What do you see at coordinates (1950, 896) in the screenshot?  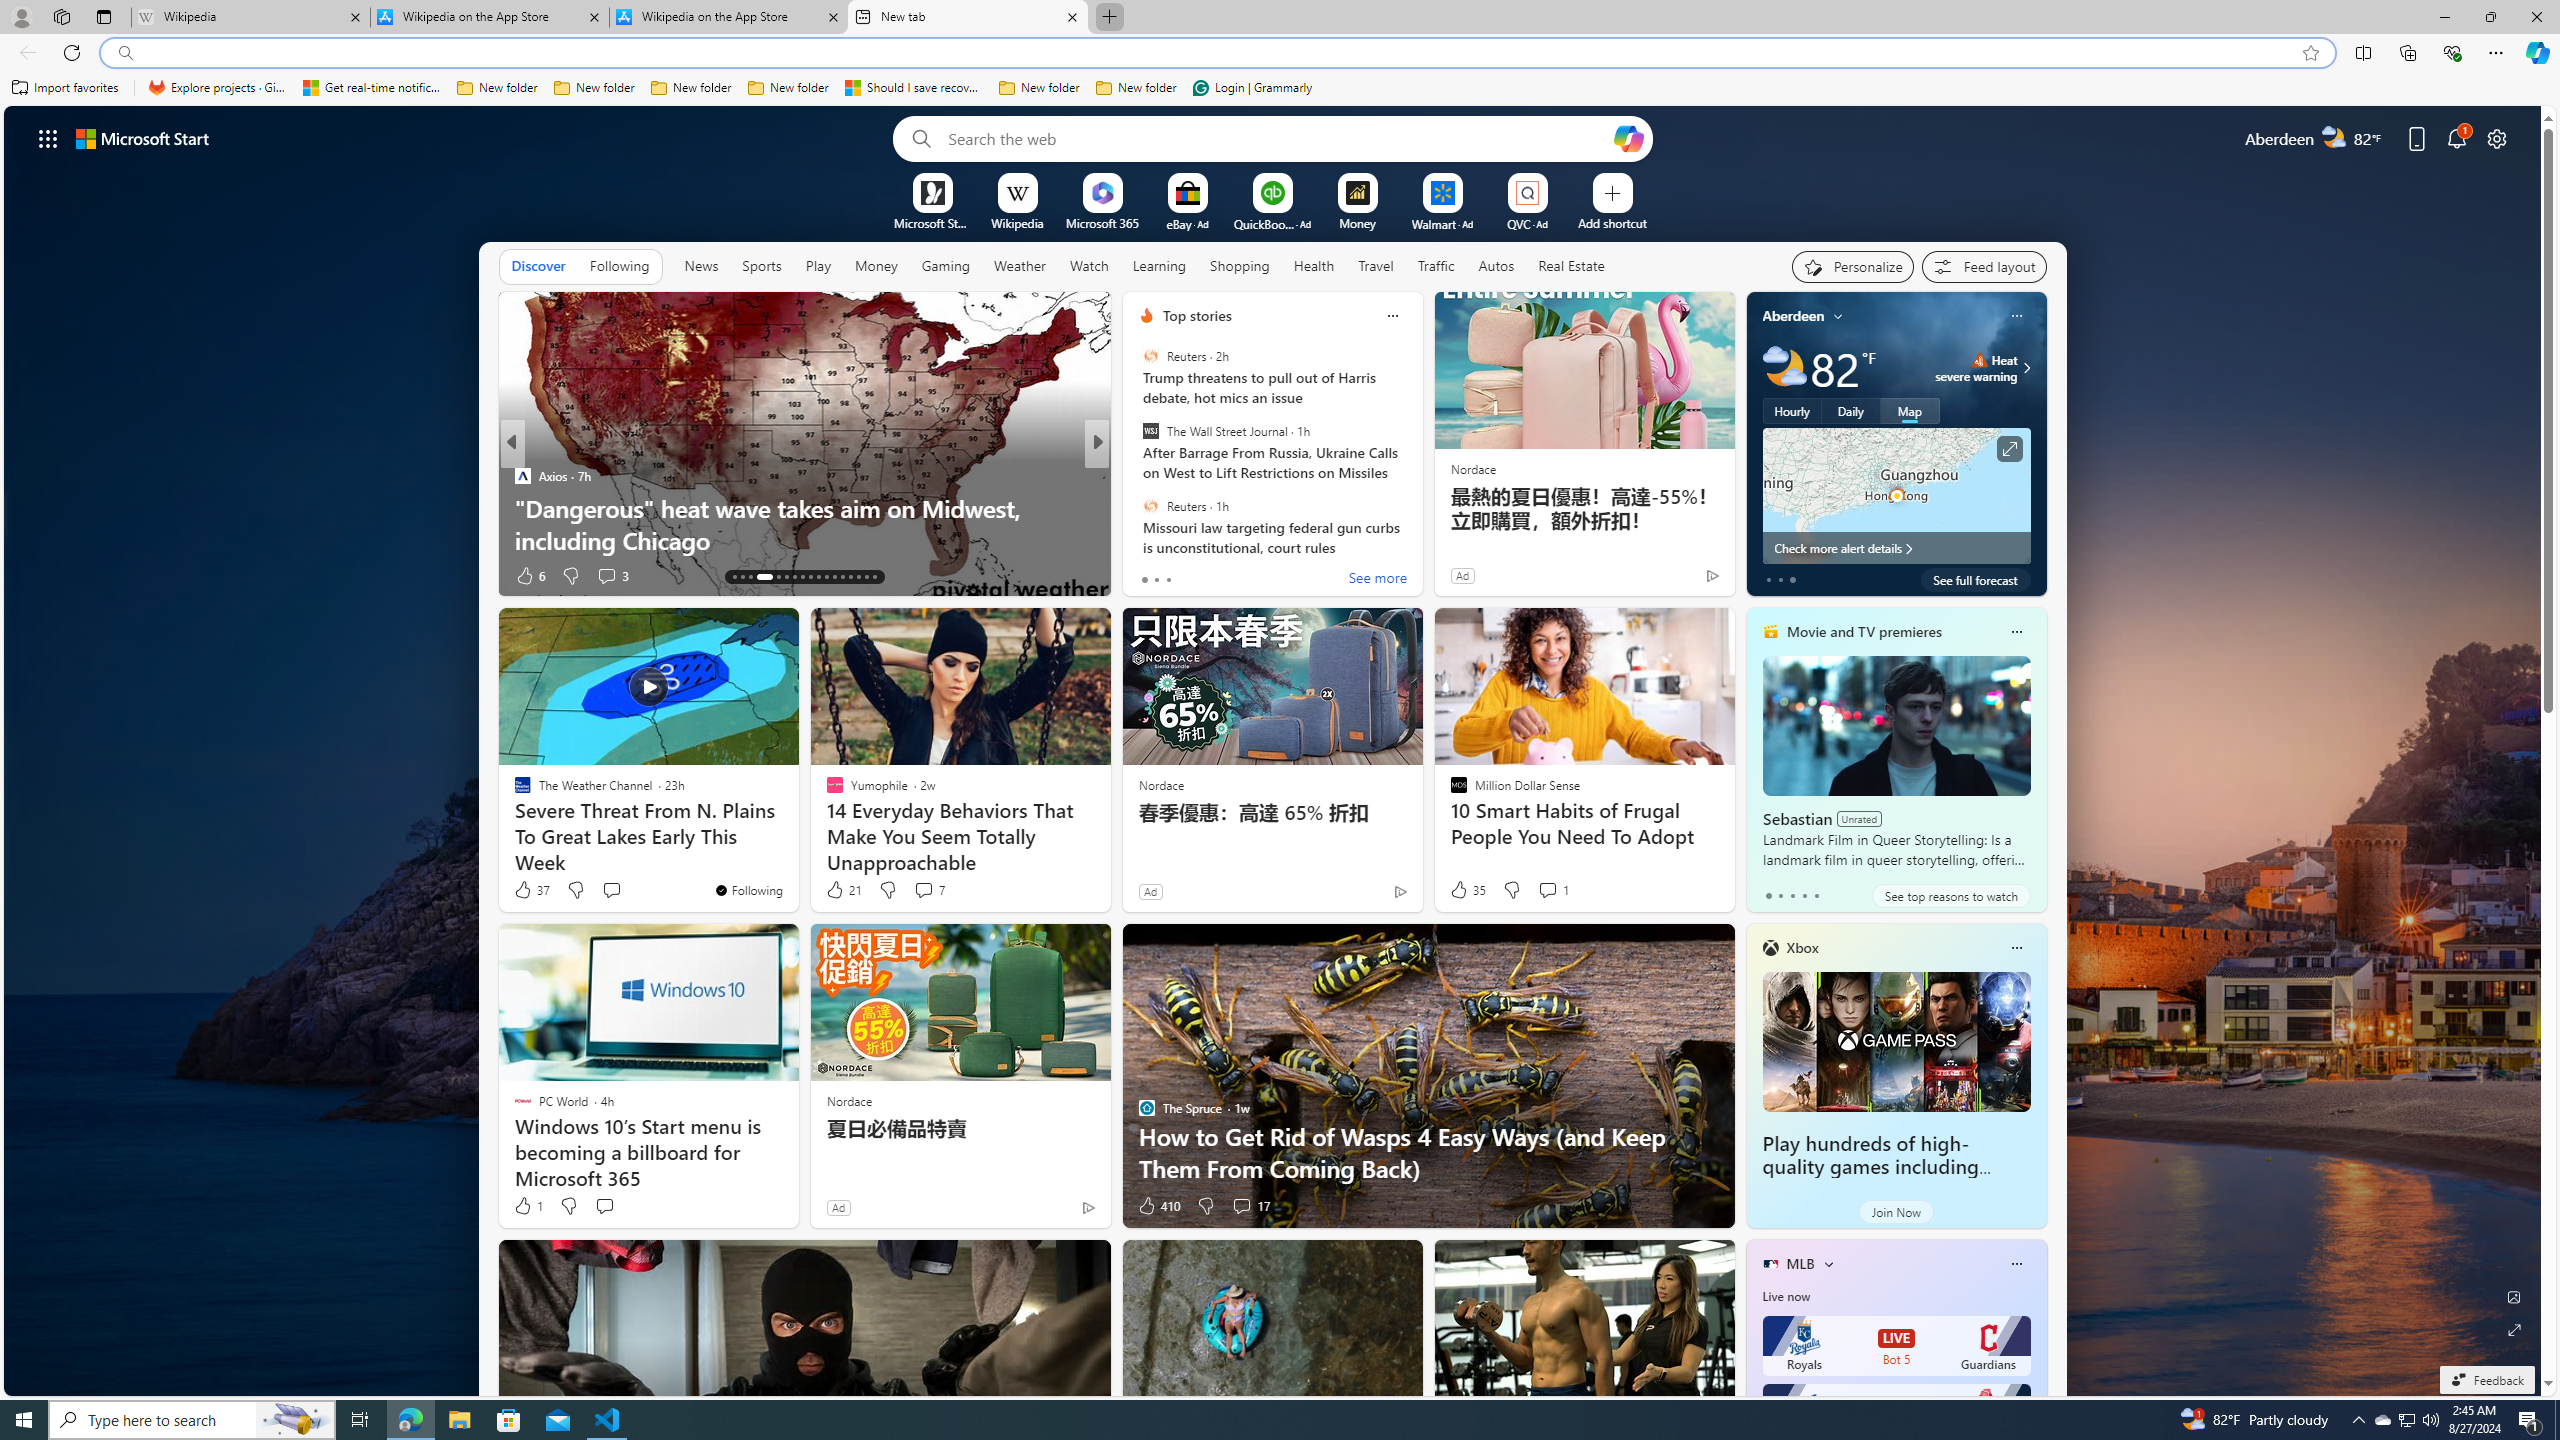 I see `See top reasons to watch` at bounding box center [1950, 896].